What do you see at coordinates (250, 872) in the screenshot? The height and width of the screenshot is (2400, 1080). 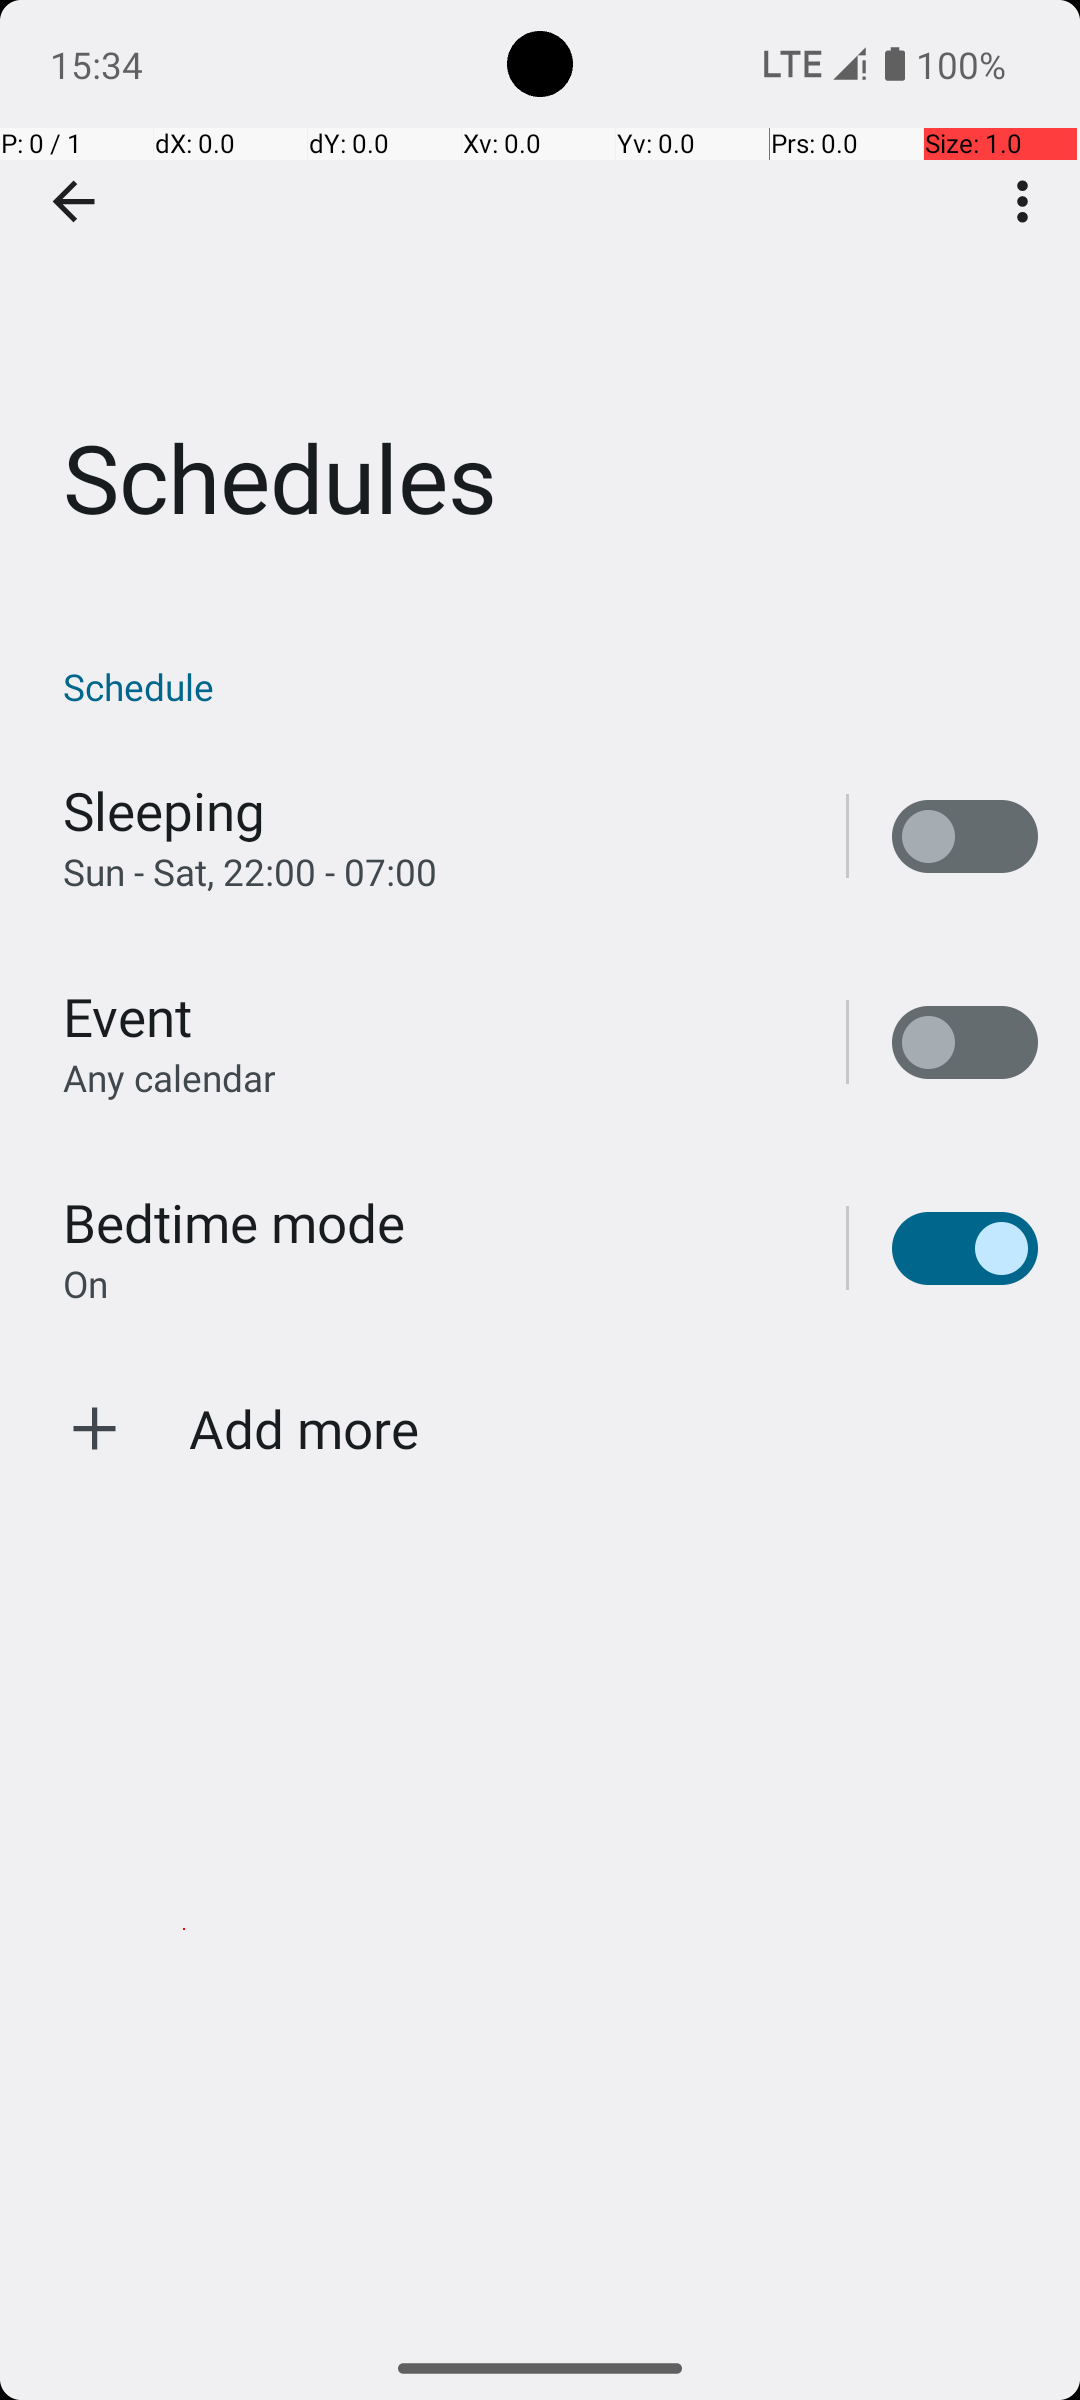 I see `Sun - Sat, 22:00 - 07:00` at bounding box center [250, 872].